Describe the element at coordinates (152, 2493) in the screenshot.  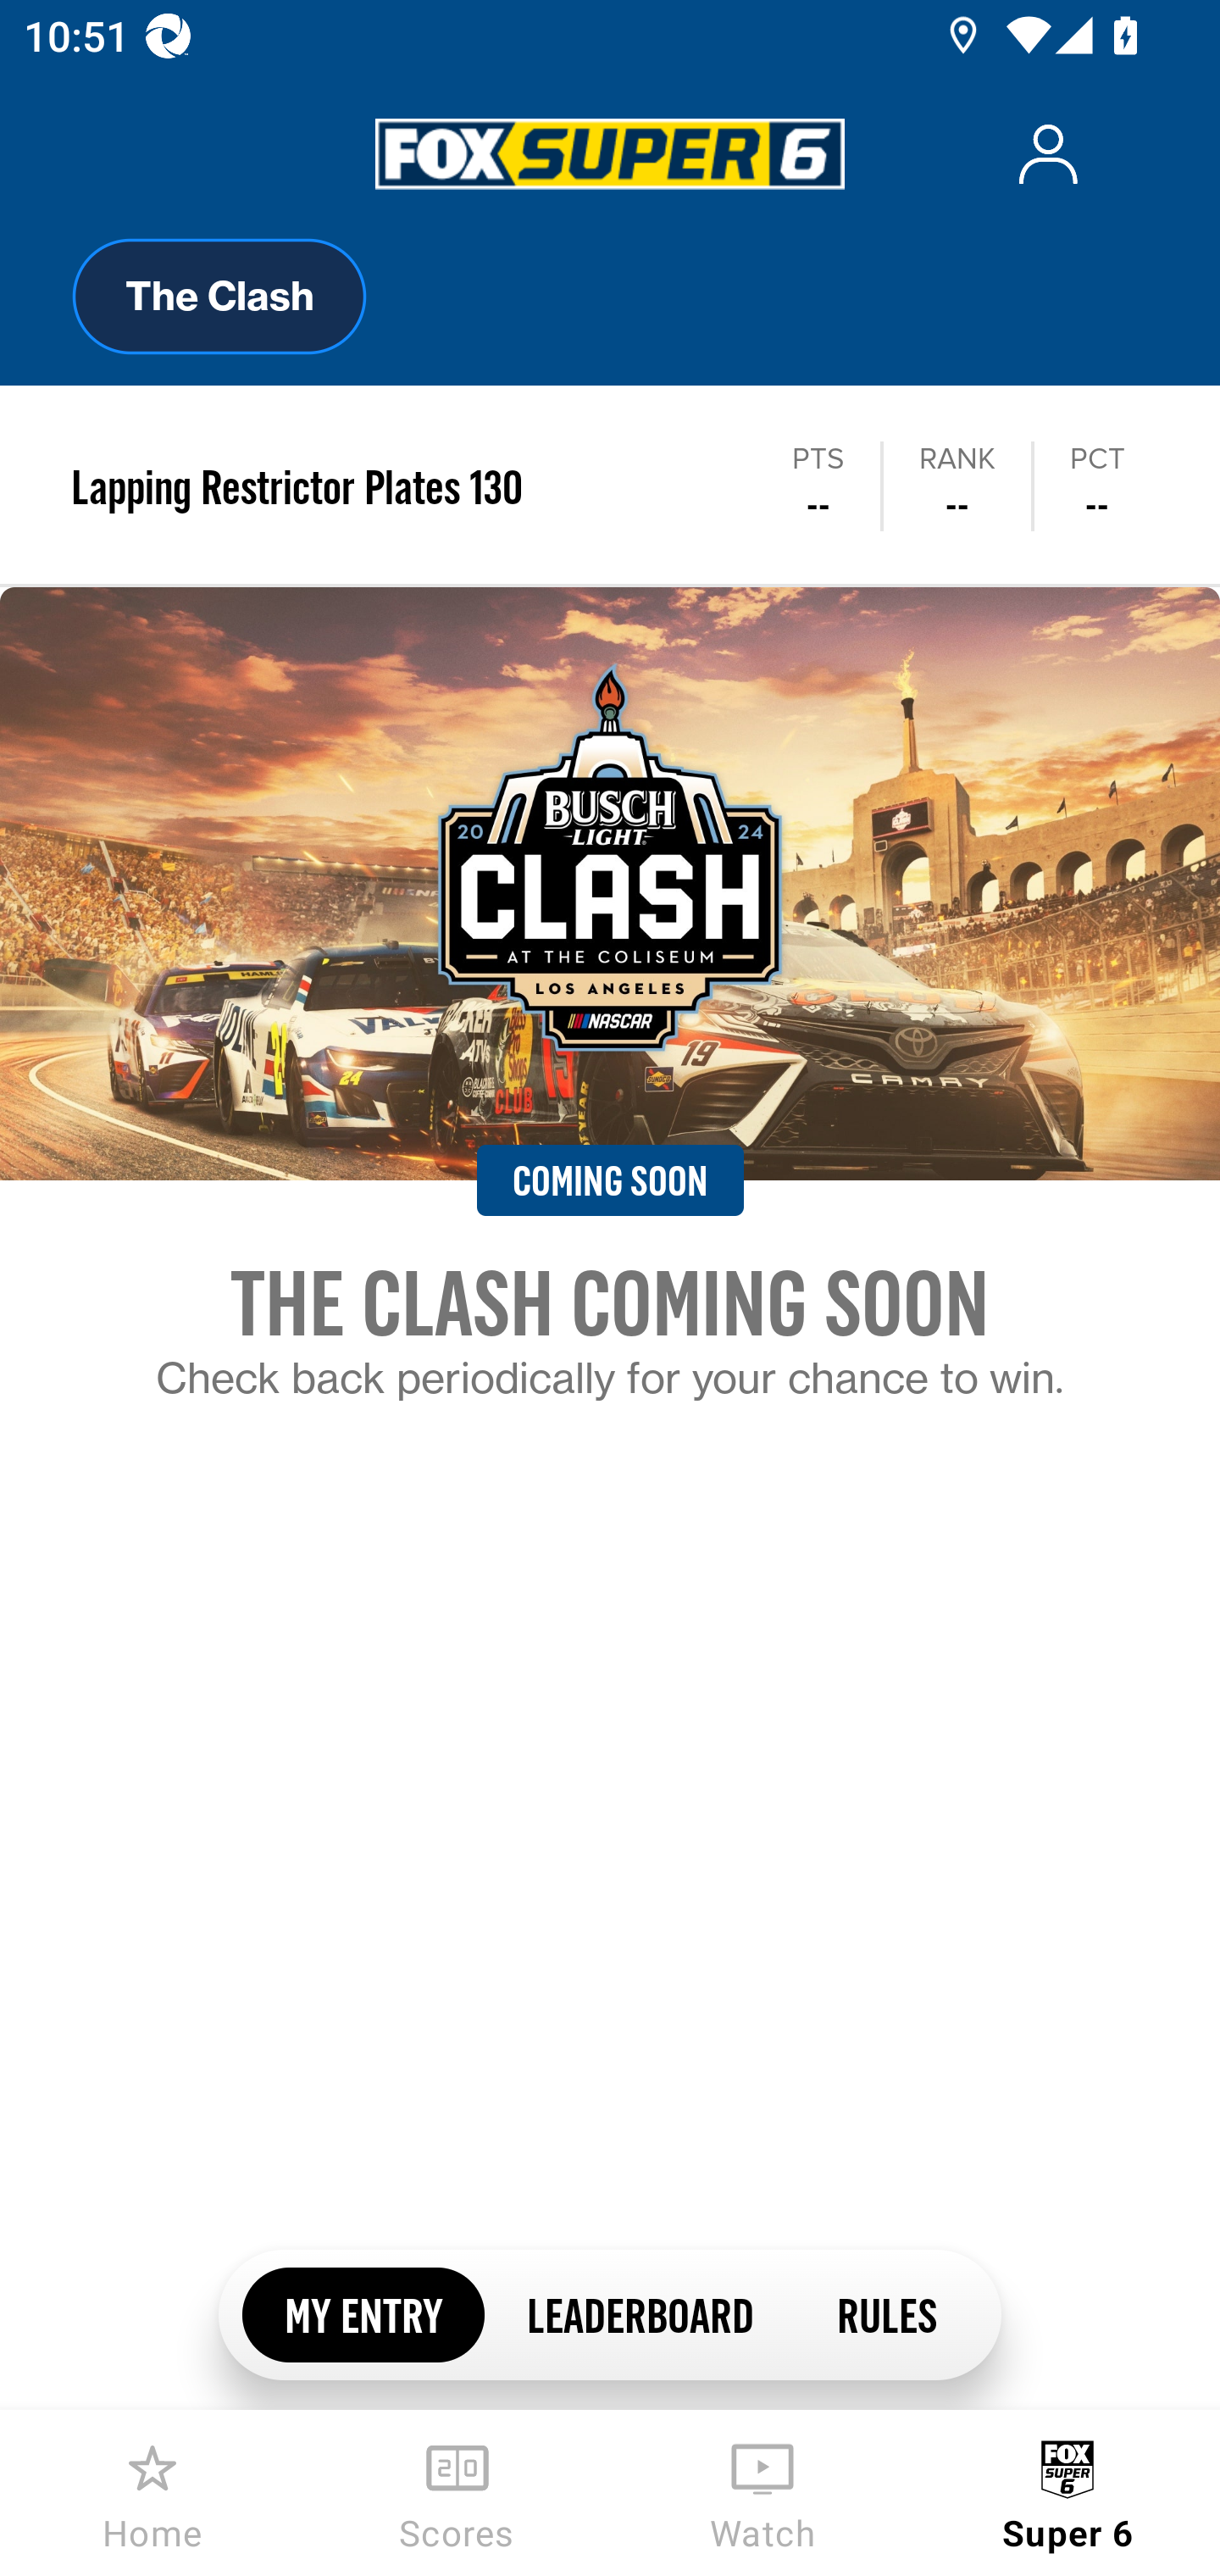
I see `Home` at that location.